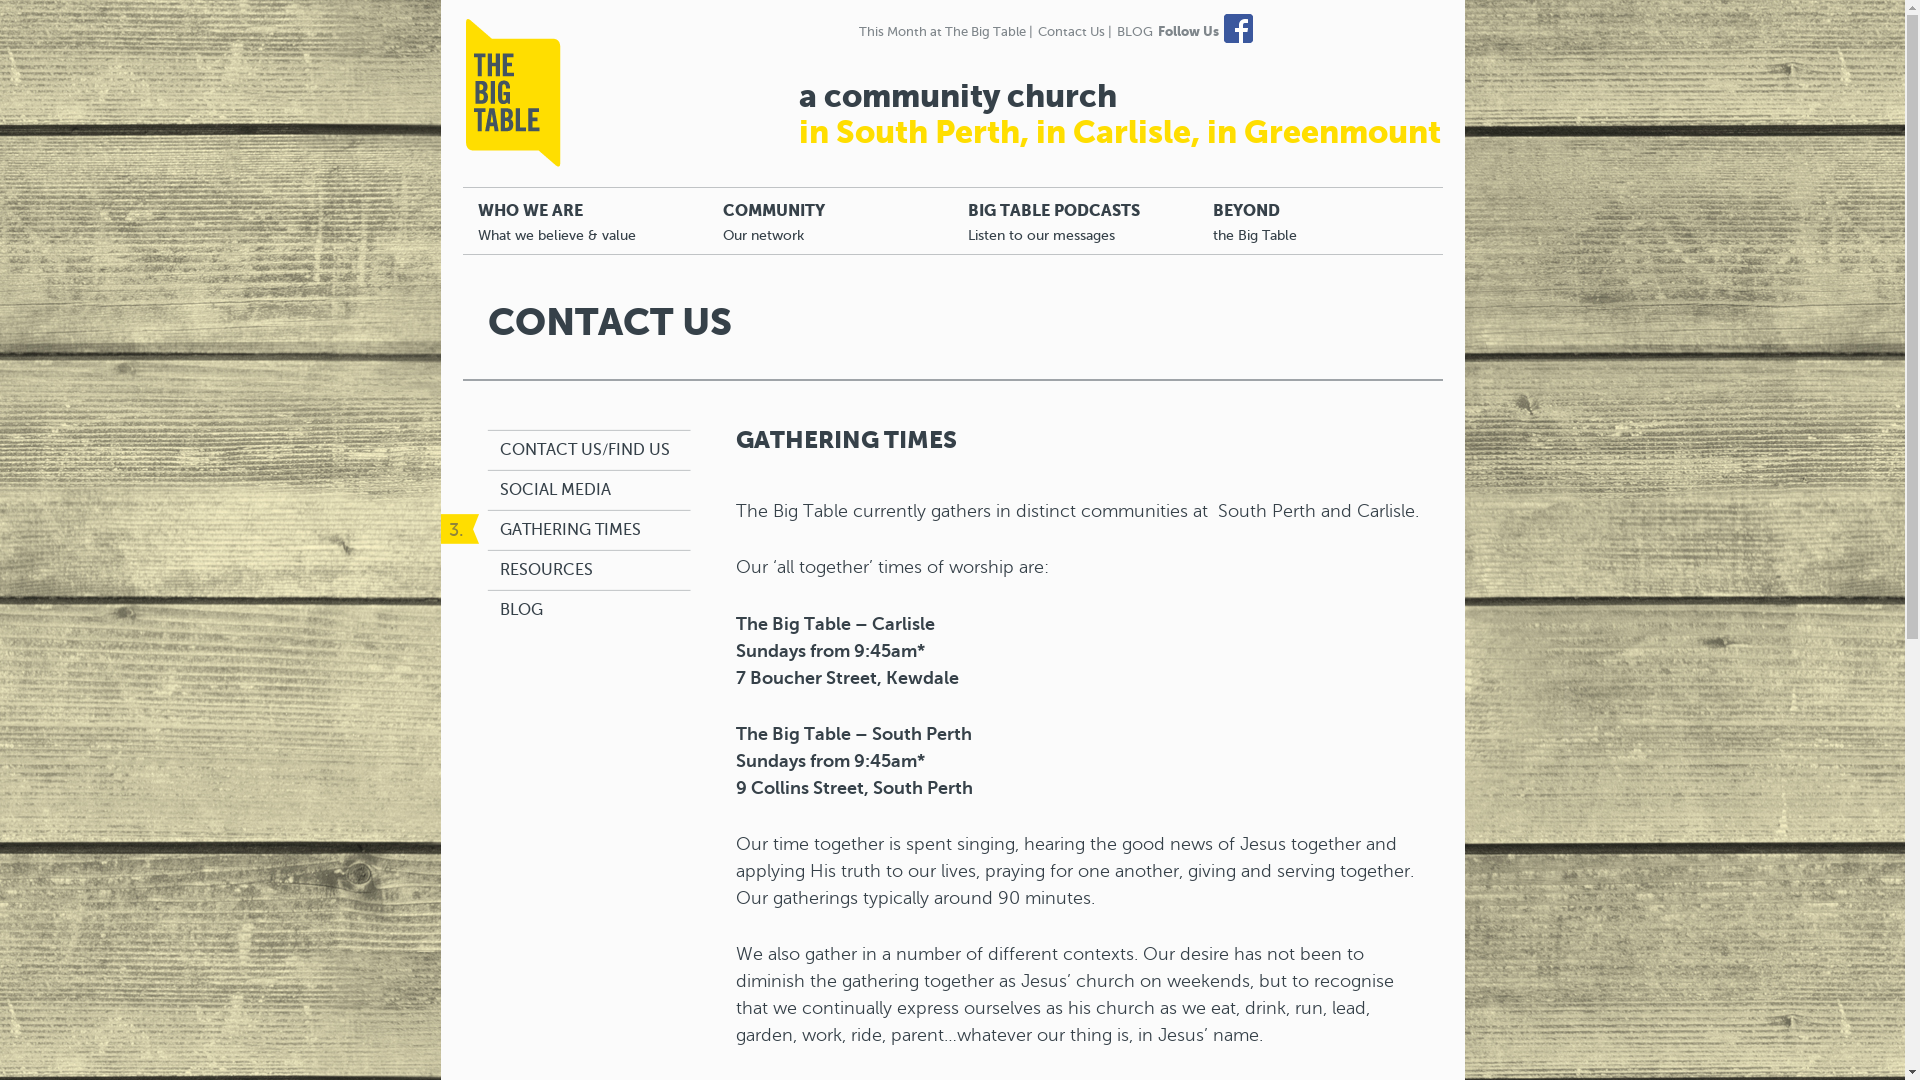 This screenshot has width=1920, height=1080. I want to click on Search, so click(36, 13).